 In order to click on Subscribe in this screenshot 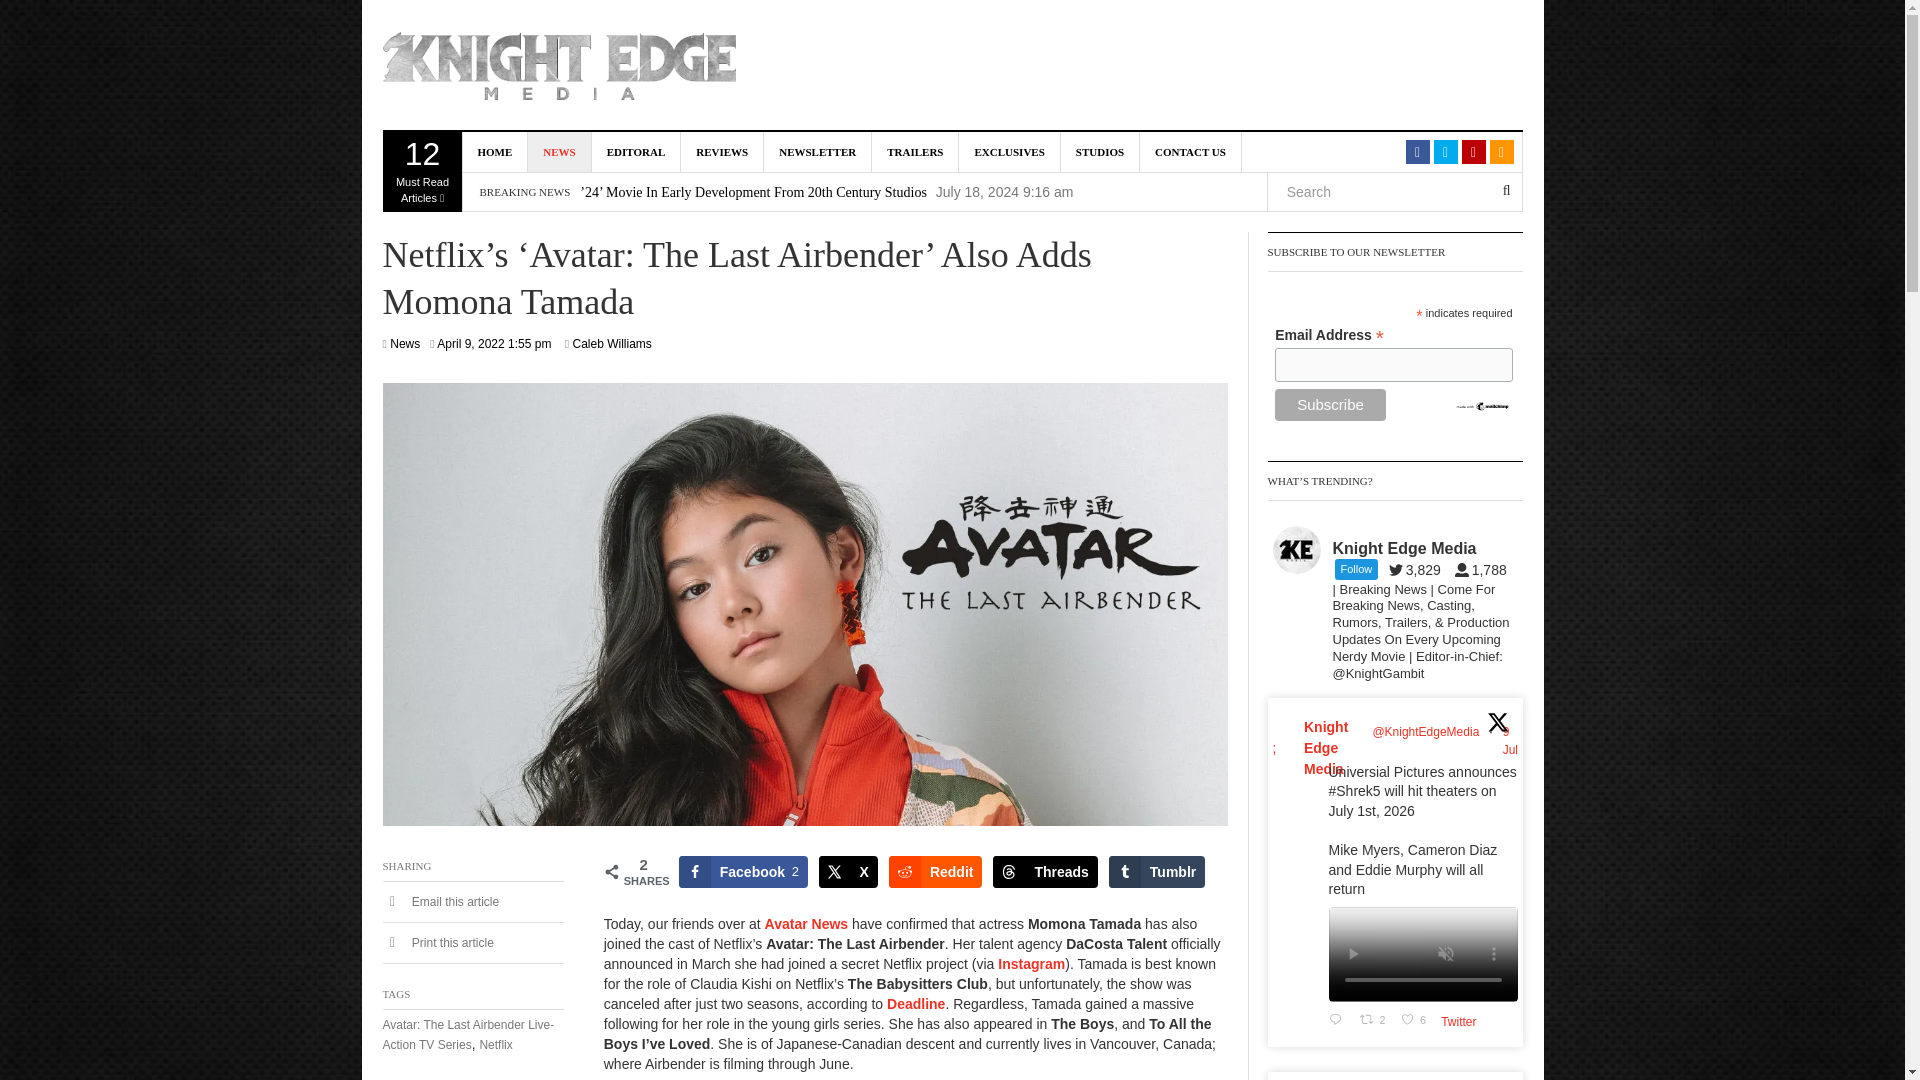, I will do `click(1330, 404)`.